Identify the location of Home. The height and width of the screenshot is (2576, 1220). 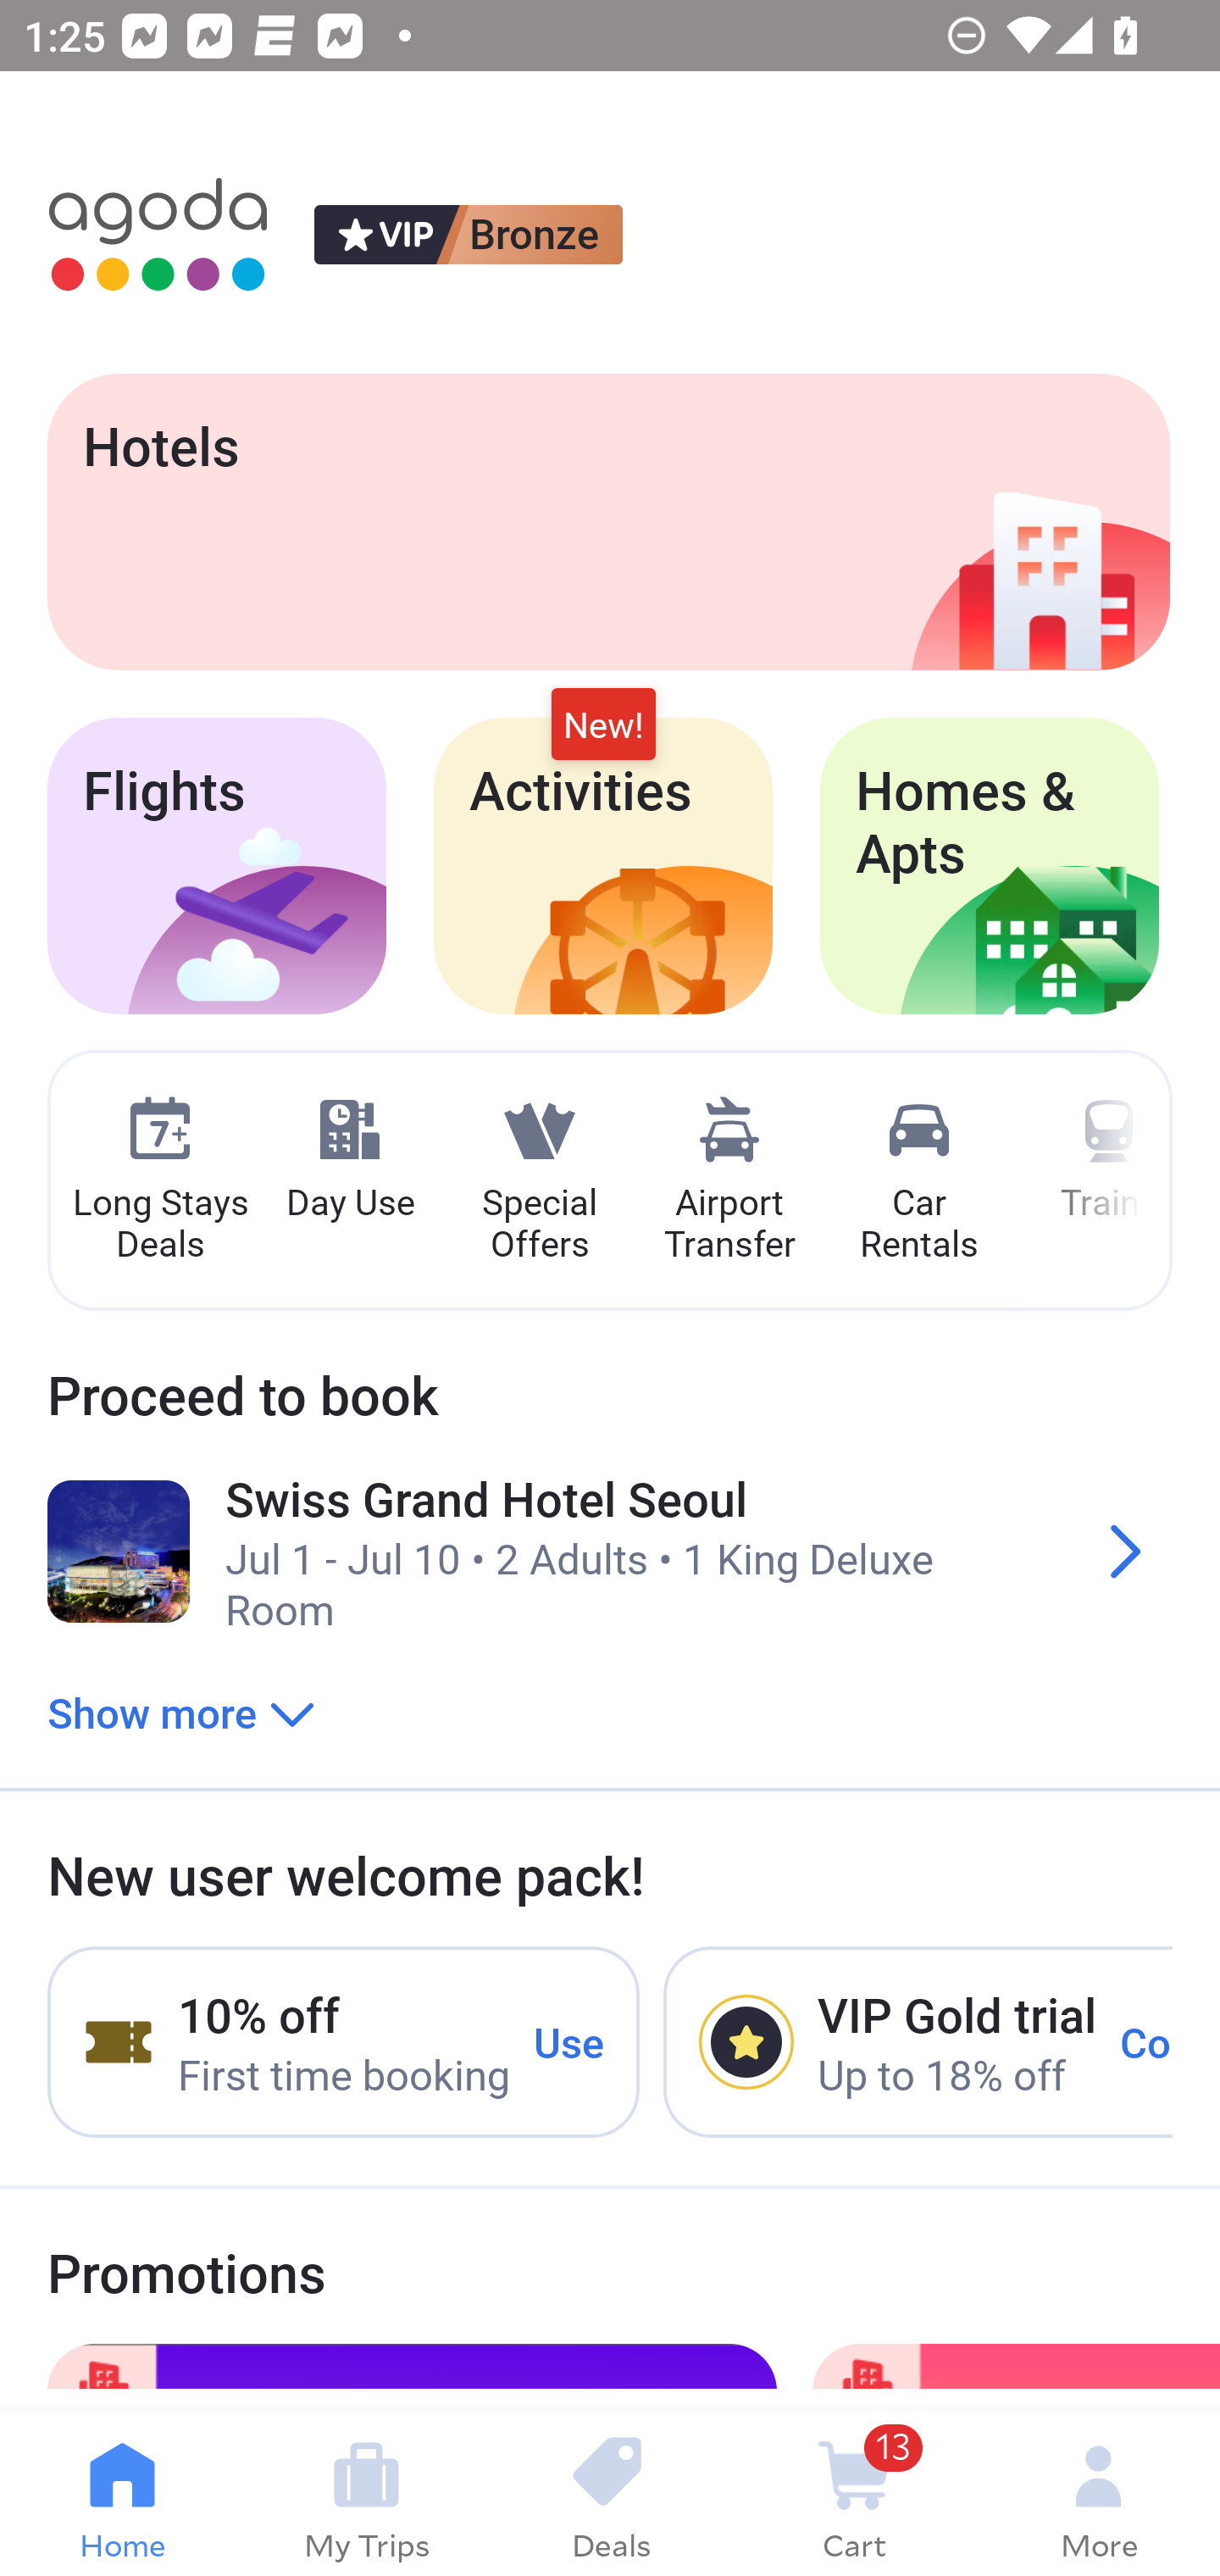
(122, 2495).